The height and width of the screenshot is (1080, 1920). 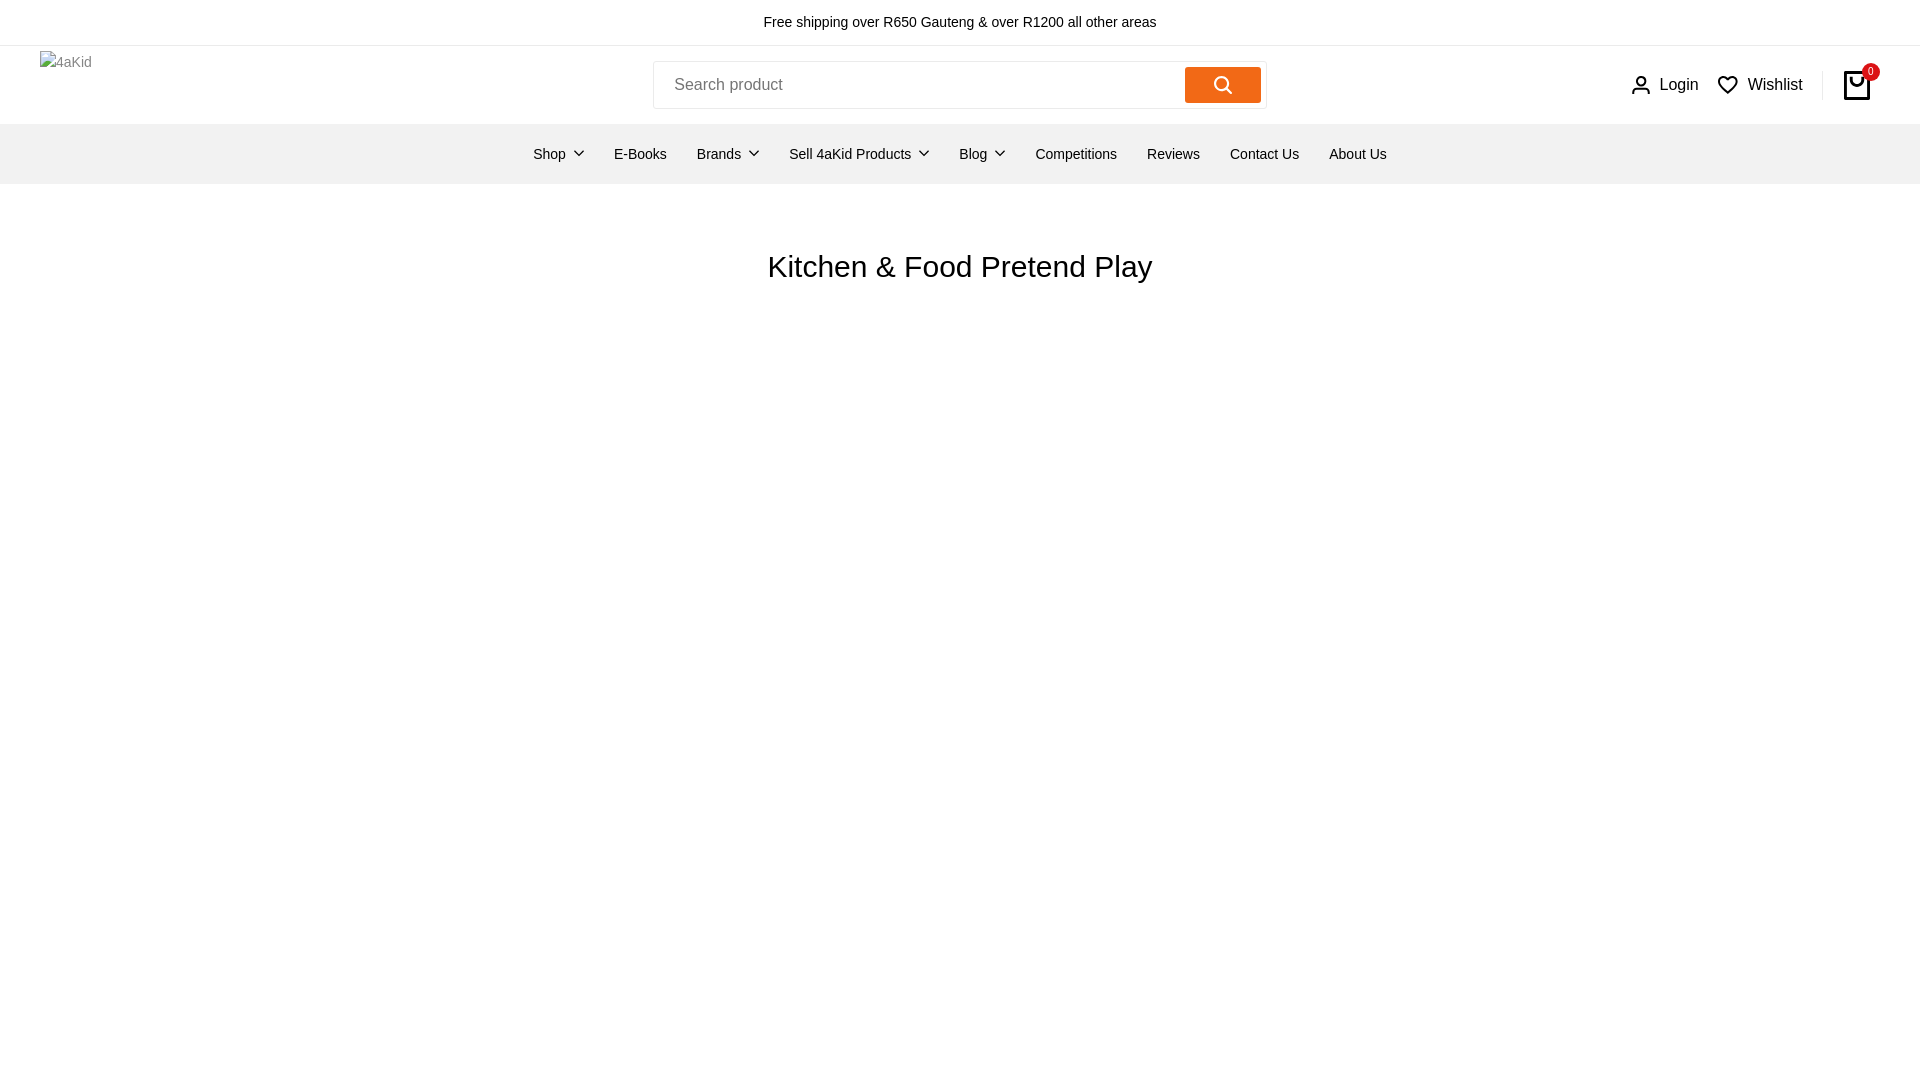 What do you see at coordinates (1076, 154) in the screenshot?
I see `Competitions` at bounding box center [1076, 154].